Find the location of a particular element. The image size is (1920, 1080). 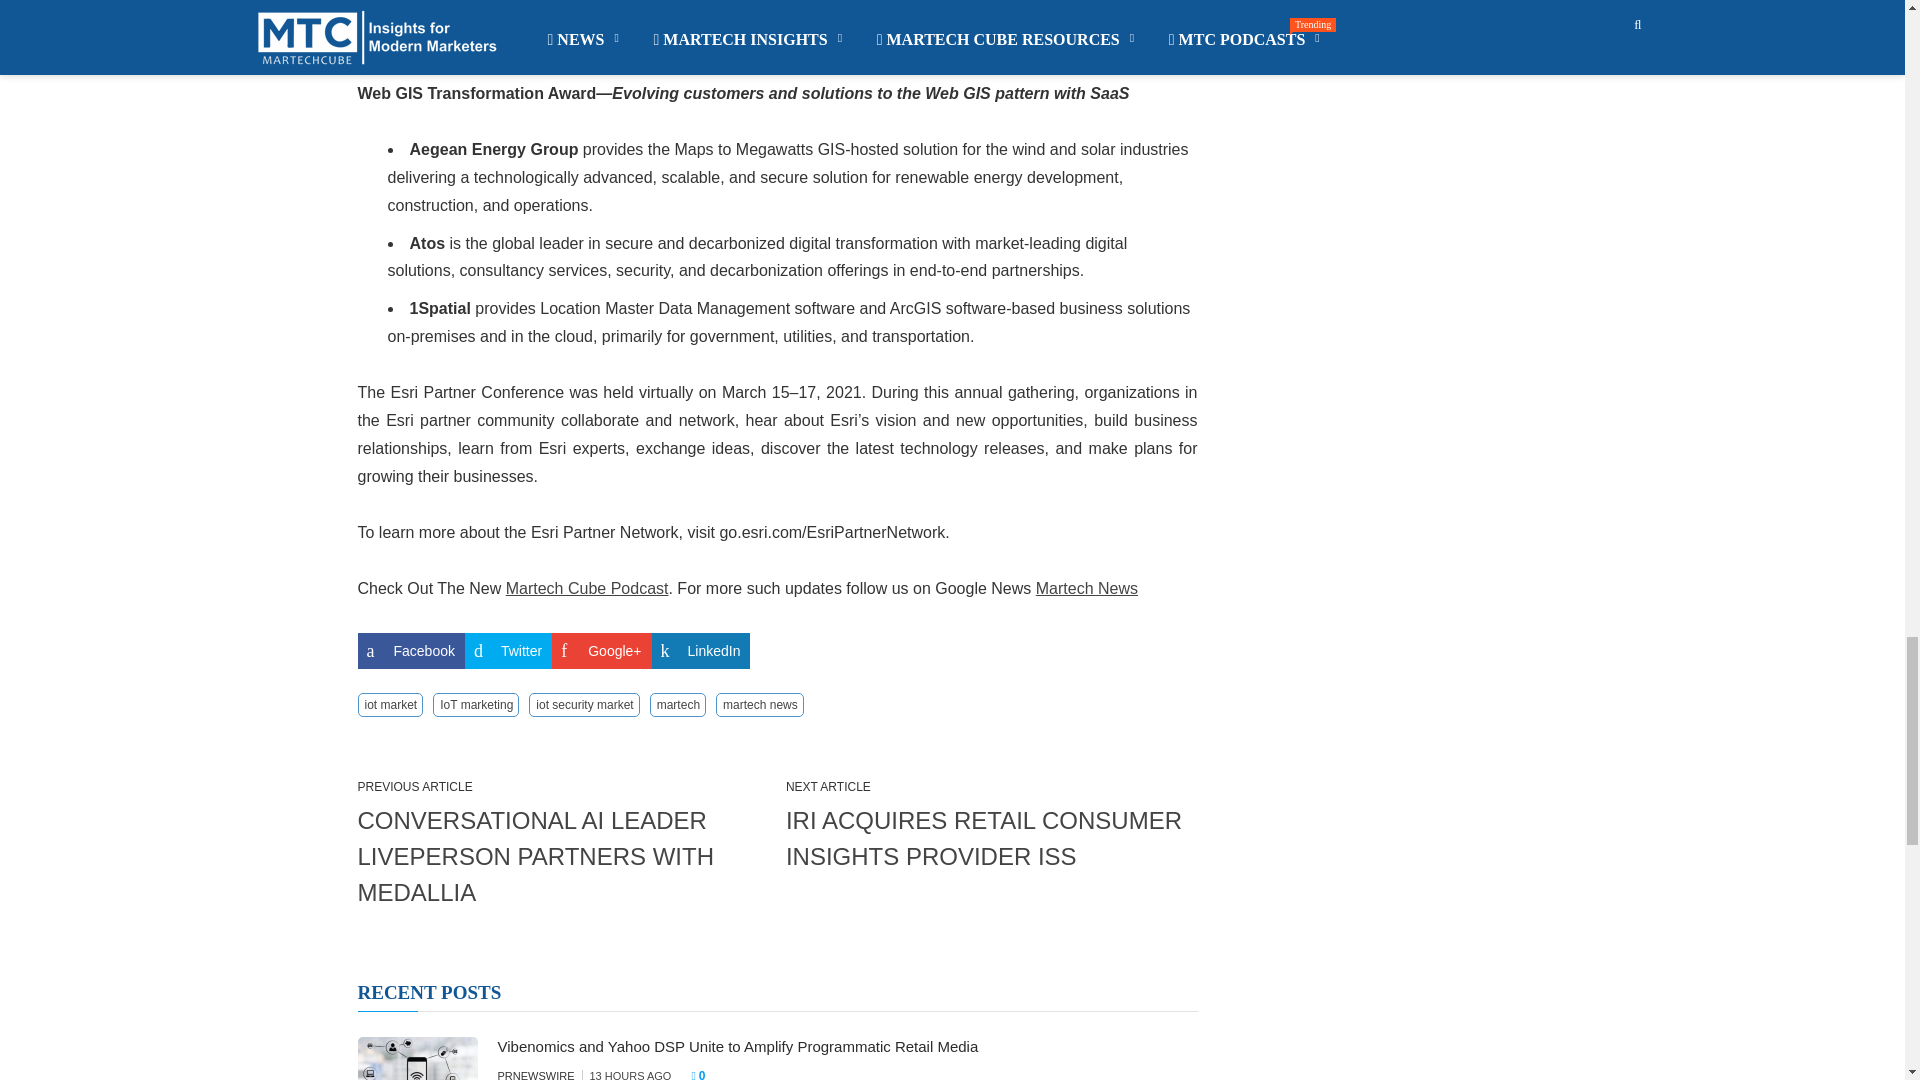

Comments is located at coordinates (704, 1072).